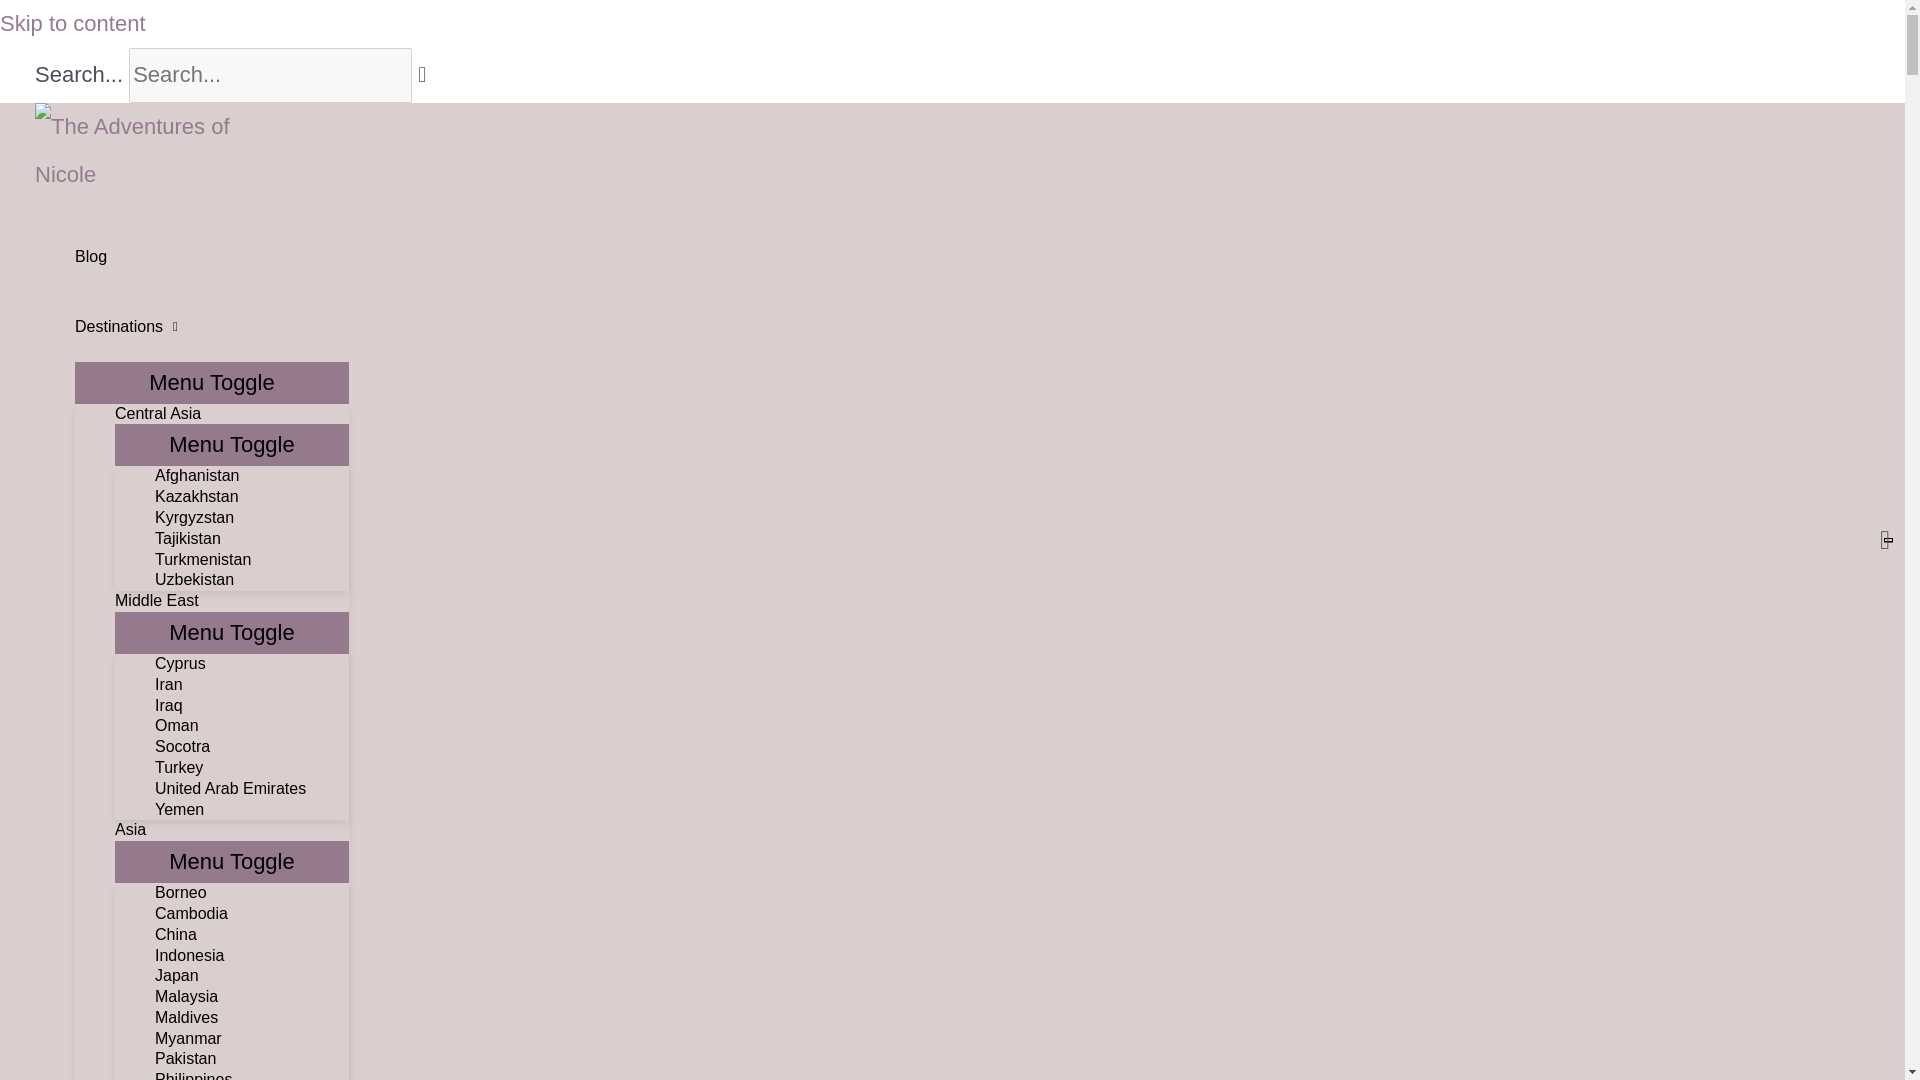 The height and width of the screenshot is (1080, 1920). What do you see at coordinates (212, 326) in the screenshot?
I see `Destinations` at bounding box center [212, 326].